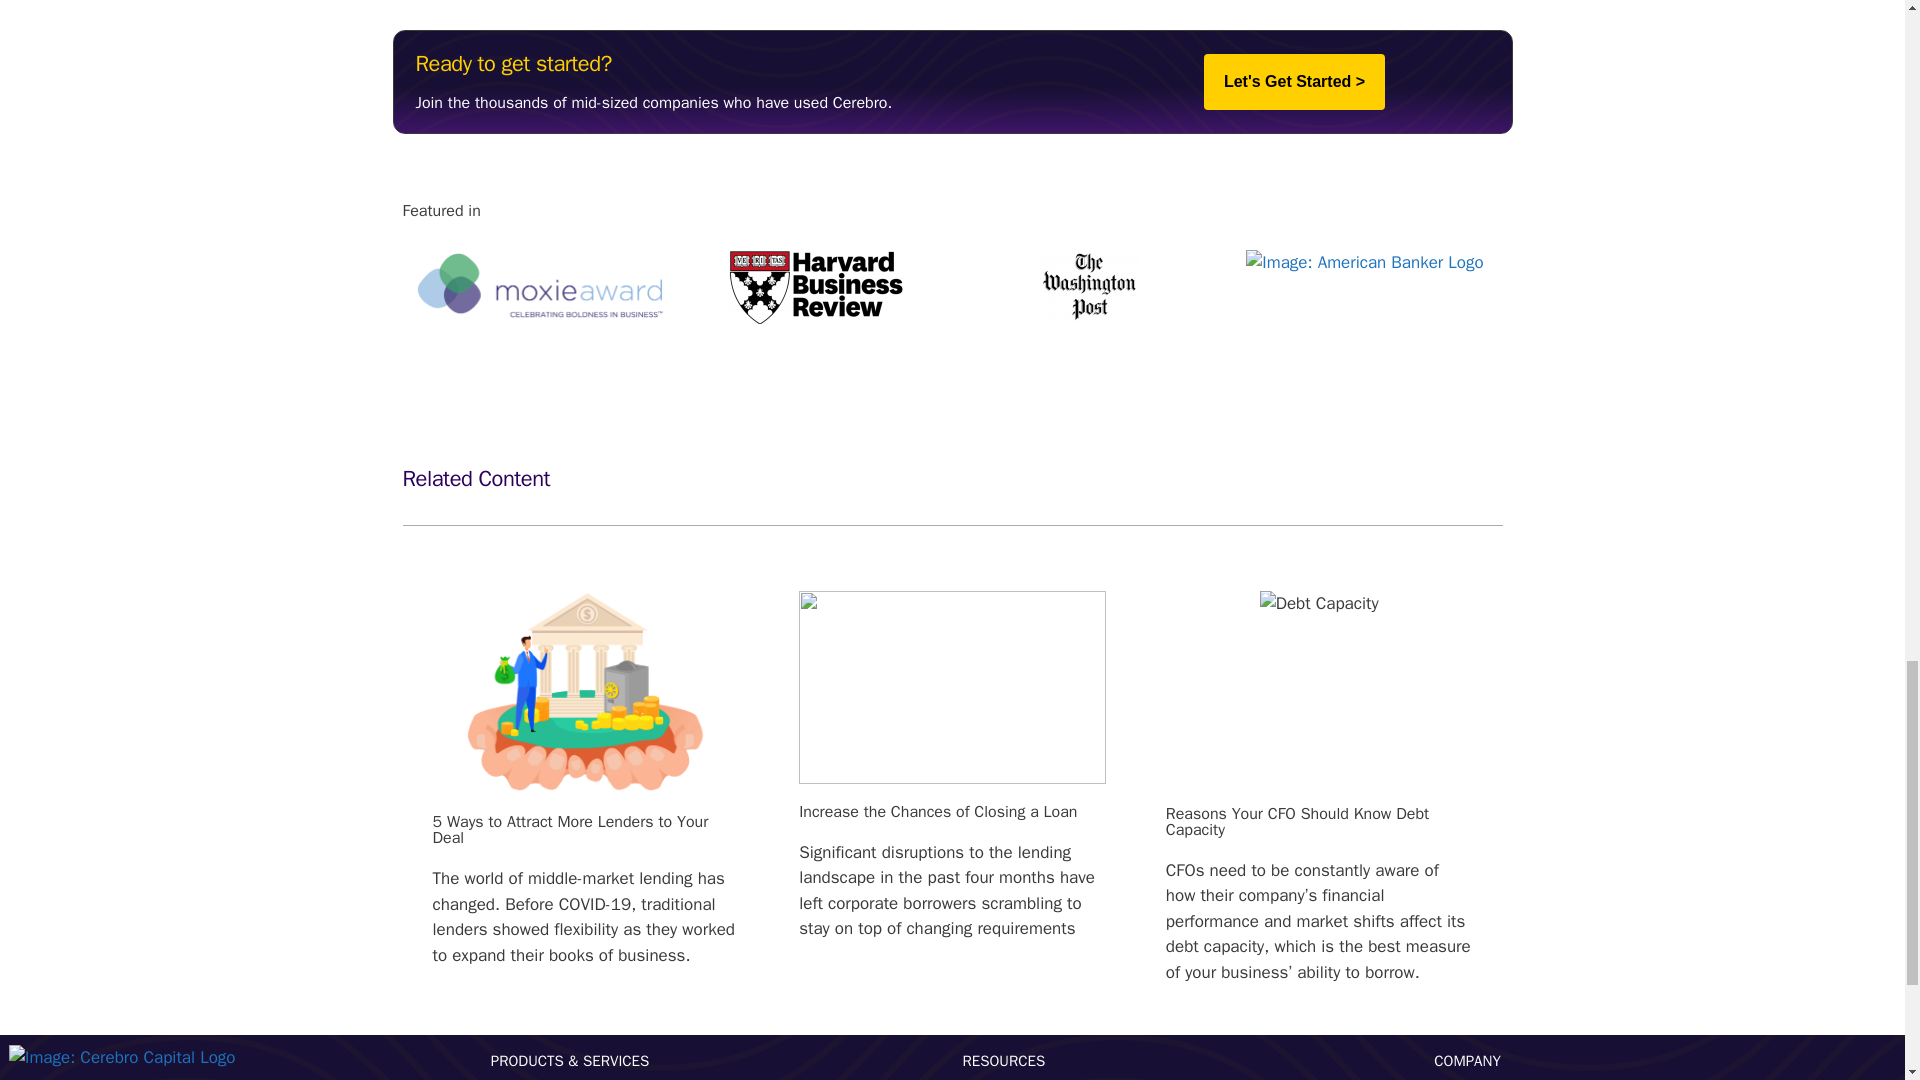  Describe the element at coordinates (814, 286) in the screenshot. I see `HBR` at that location.